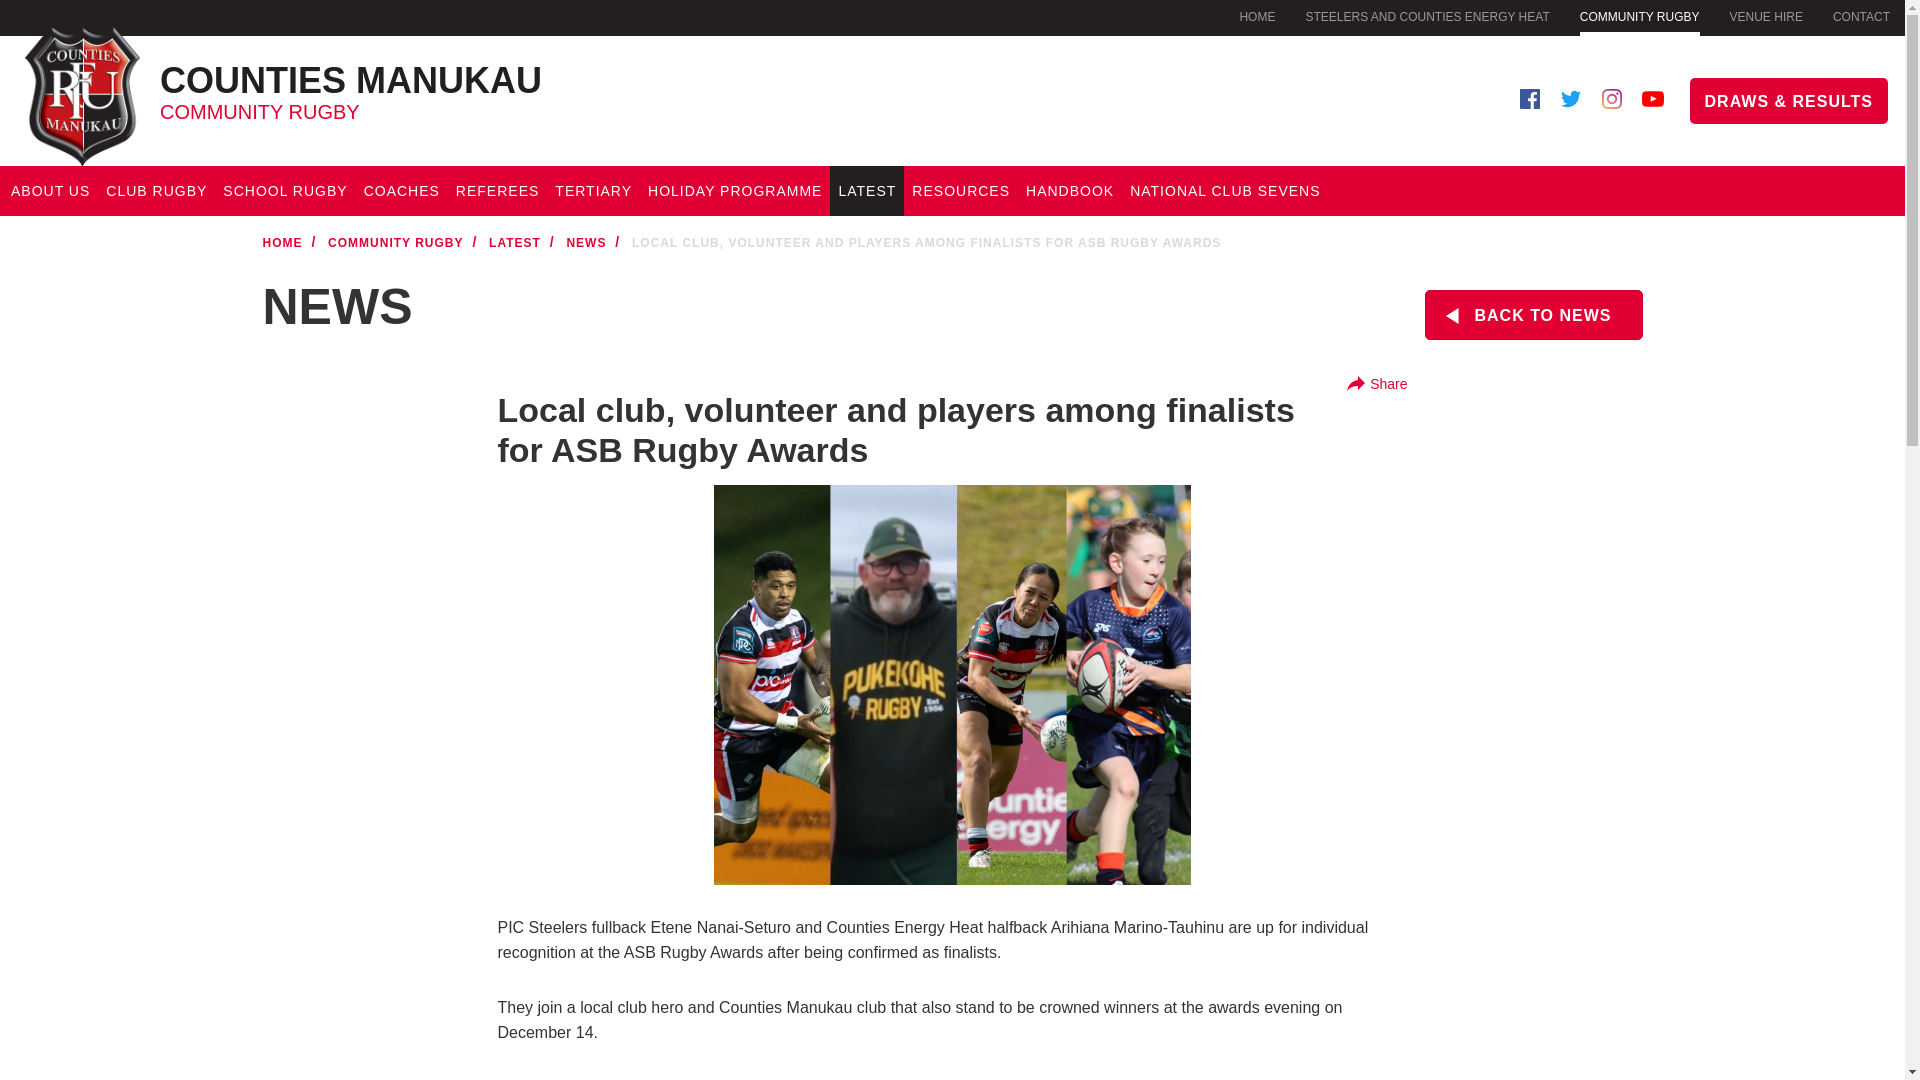 Image resolution: width=1920 pixels, height=1080 pixels. What do you see at coordinates (1256, 16) in the screenshot?
I see `STEELERS AND COUNTIES ENERGY HEAT` at bounding box center [1256, 16].